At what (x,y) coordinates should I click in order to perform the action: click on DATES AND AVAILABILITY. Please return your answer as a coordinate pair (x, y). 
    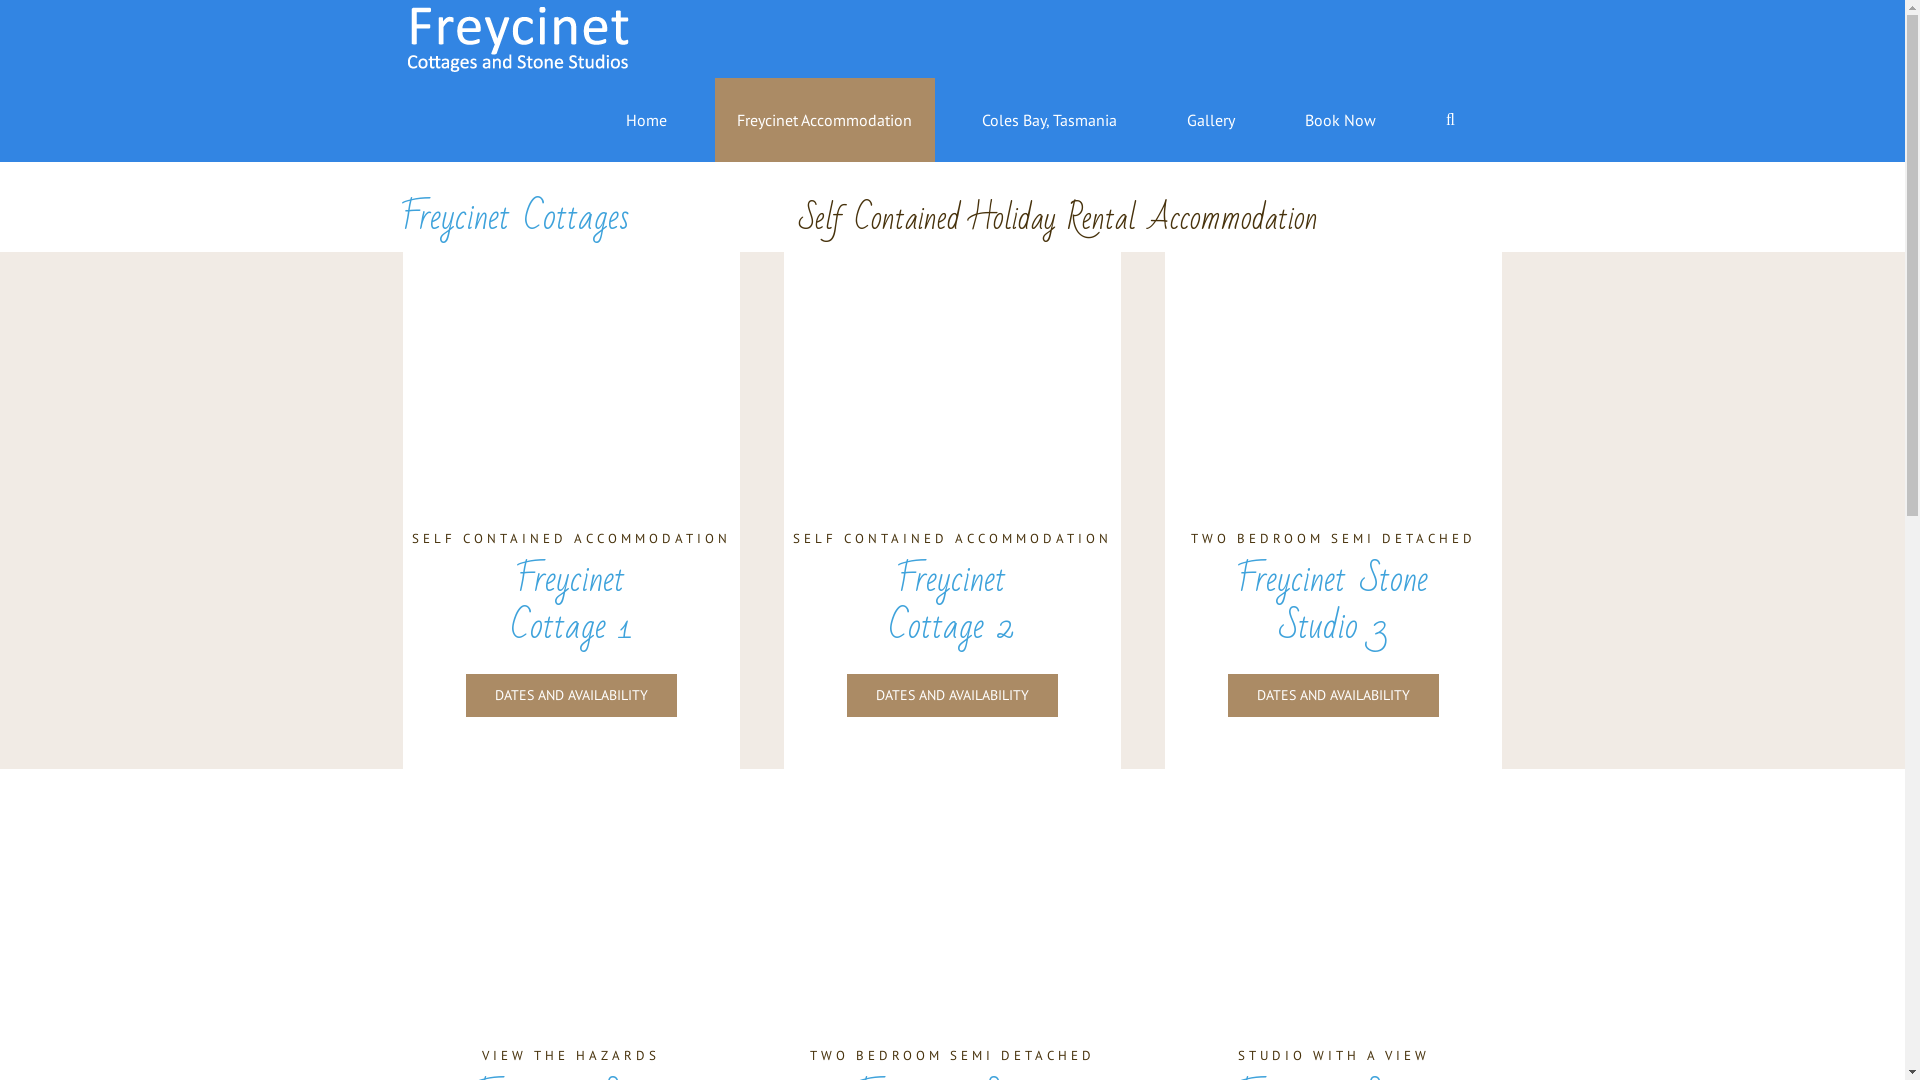
    Looking at the image, I should click on (1334, 696).